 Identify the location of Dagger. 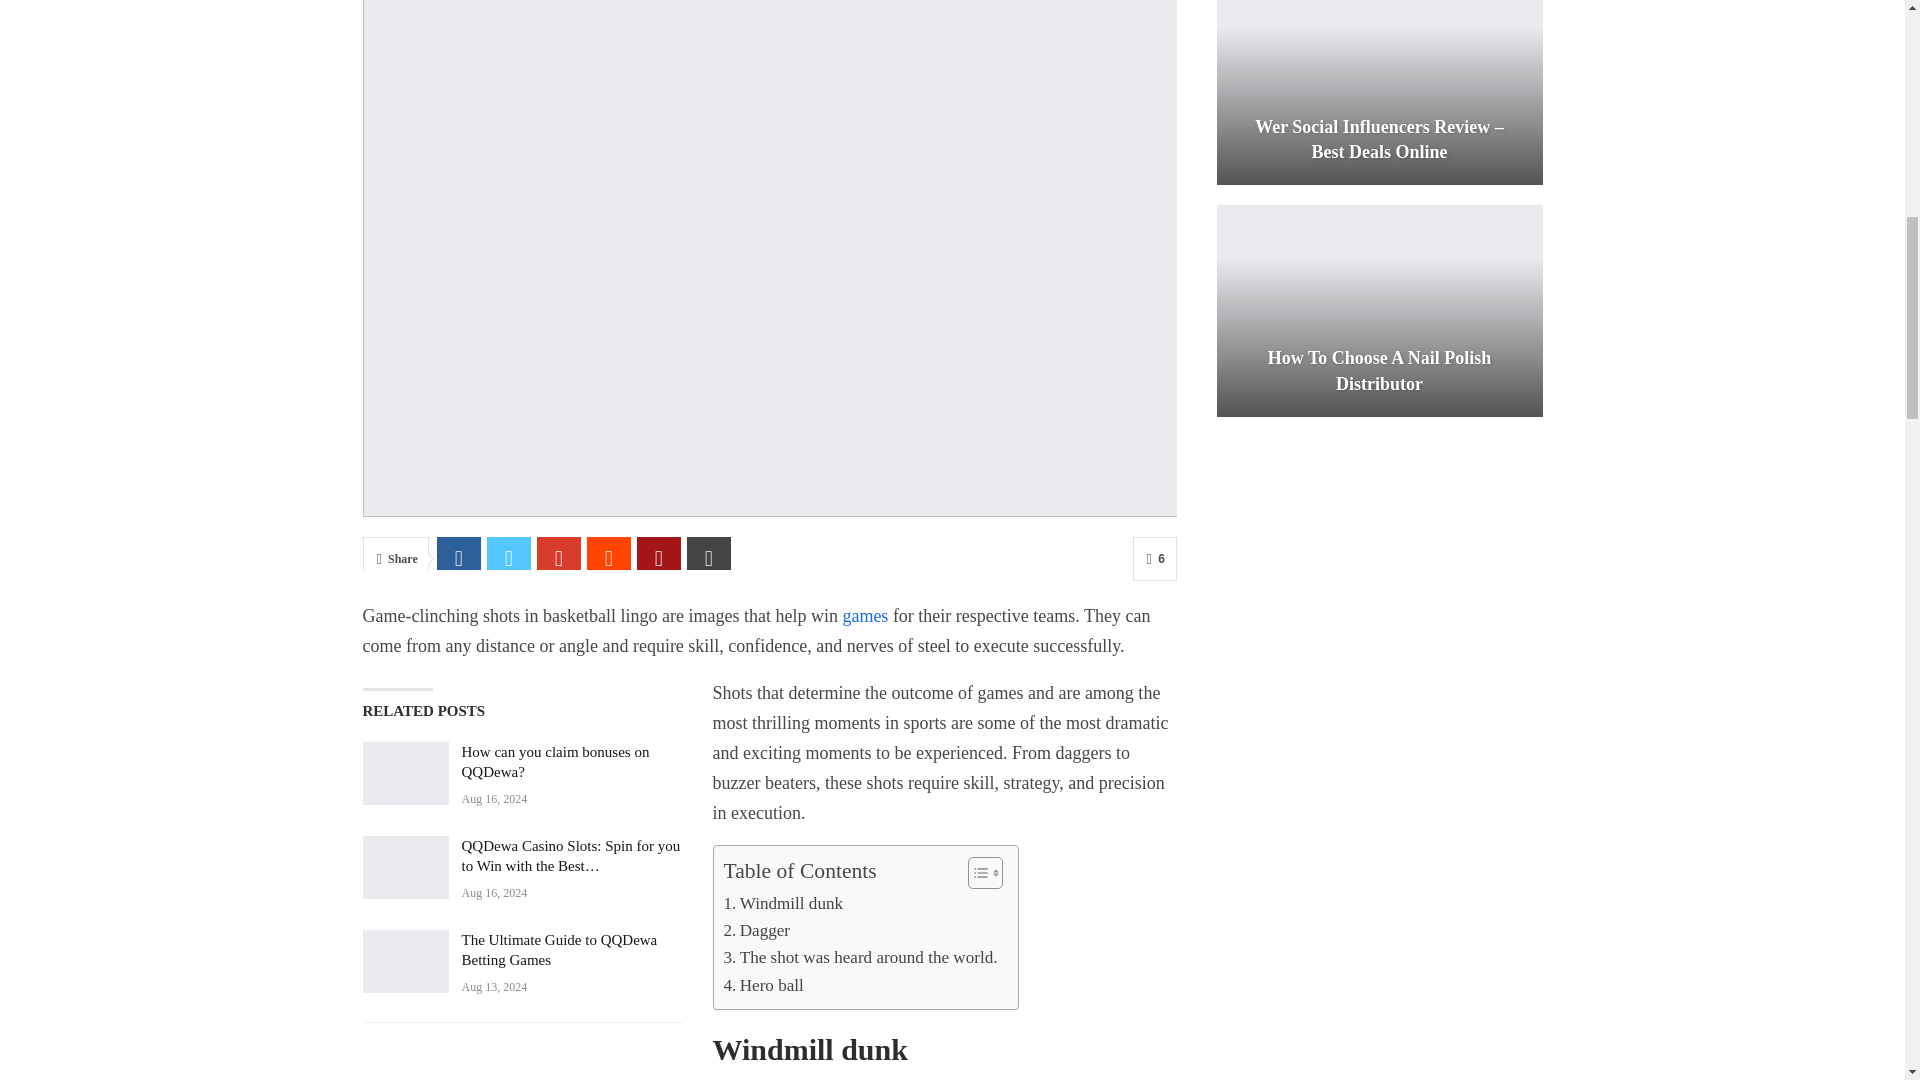
(757, 930).